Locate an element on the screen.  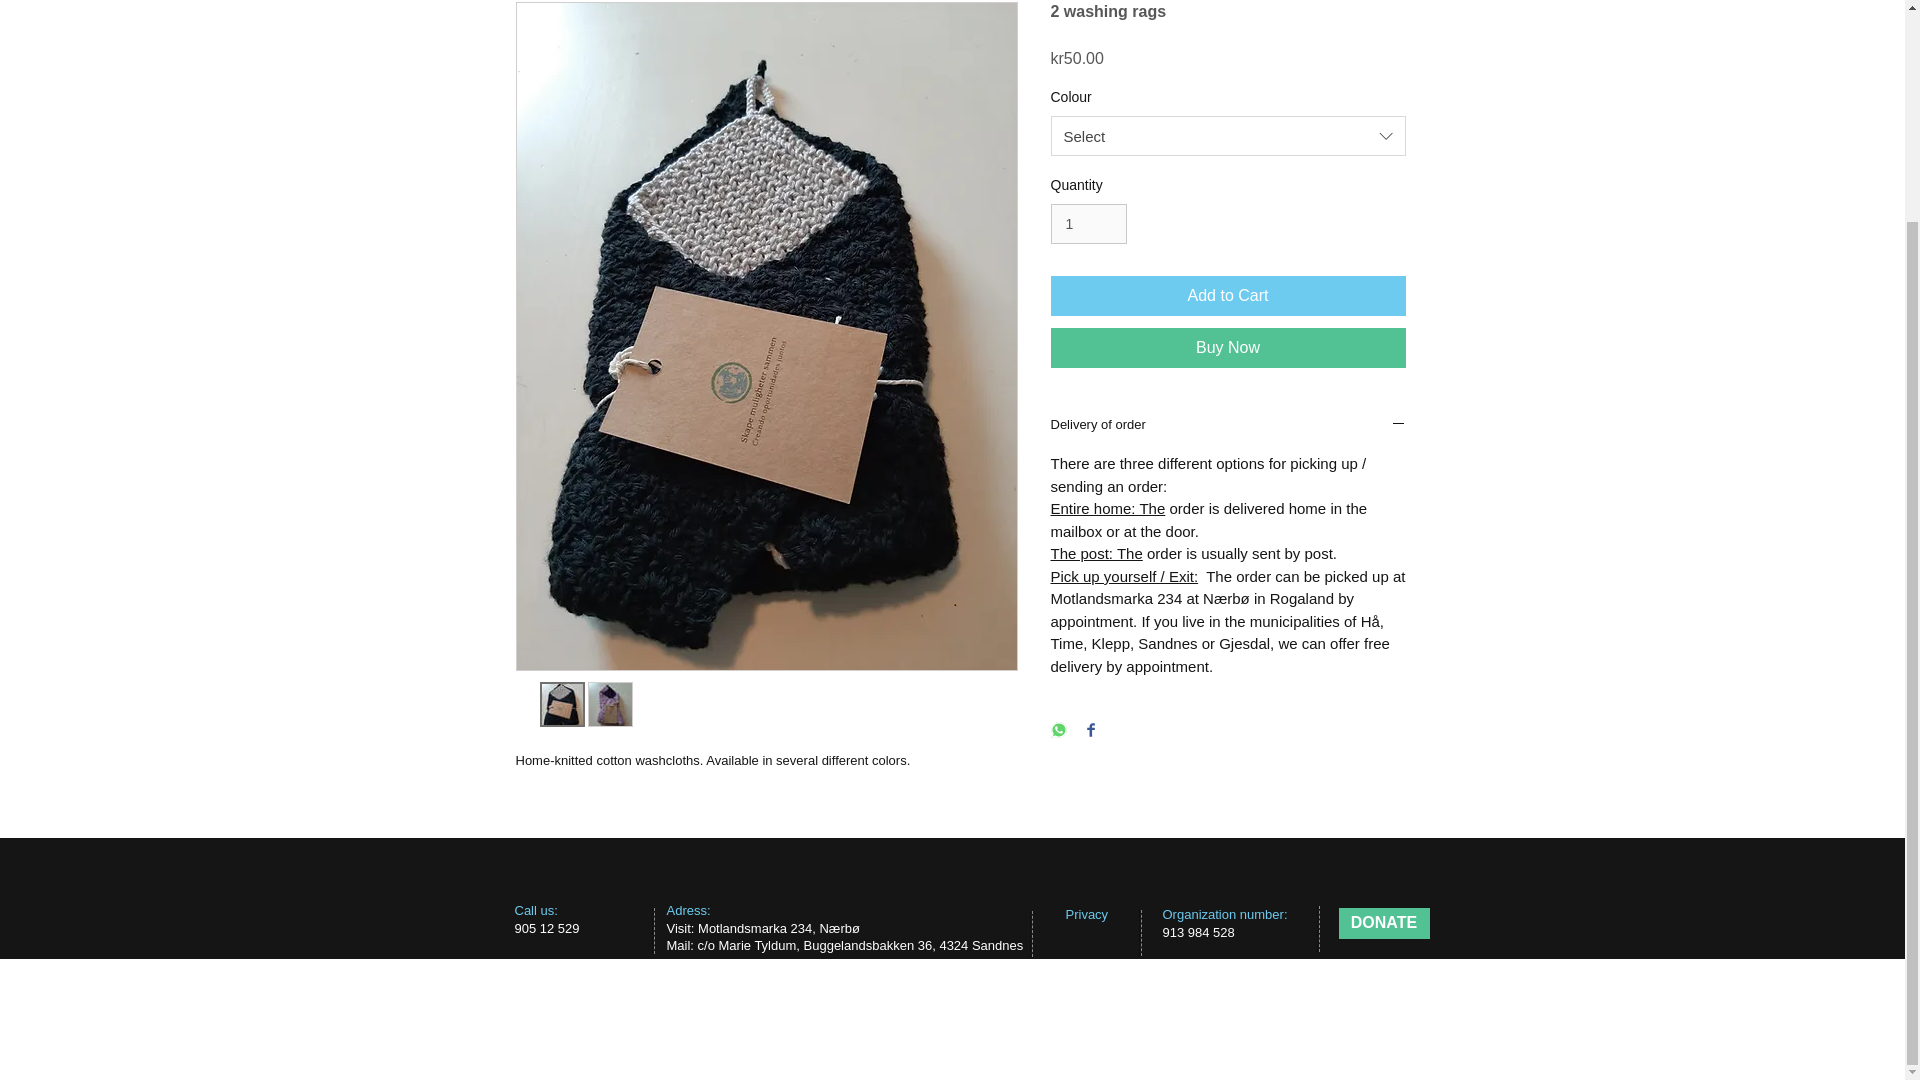
Buy Now is located at coordinates (1228, 348).